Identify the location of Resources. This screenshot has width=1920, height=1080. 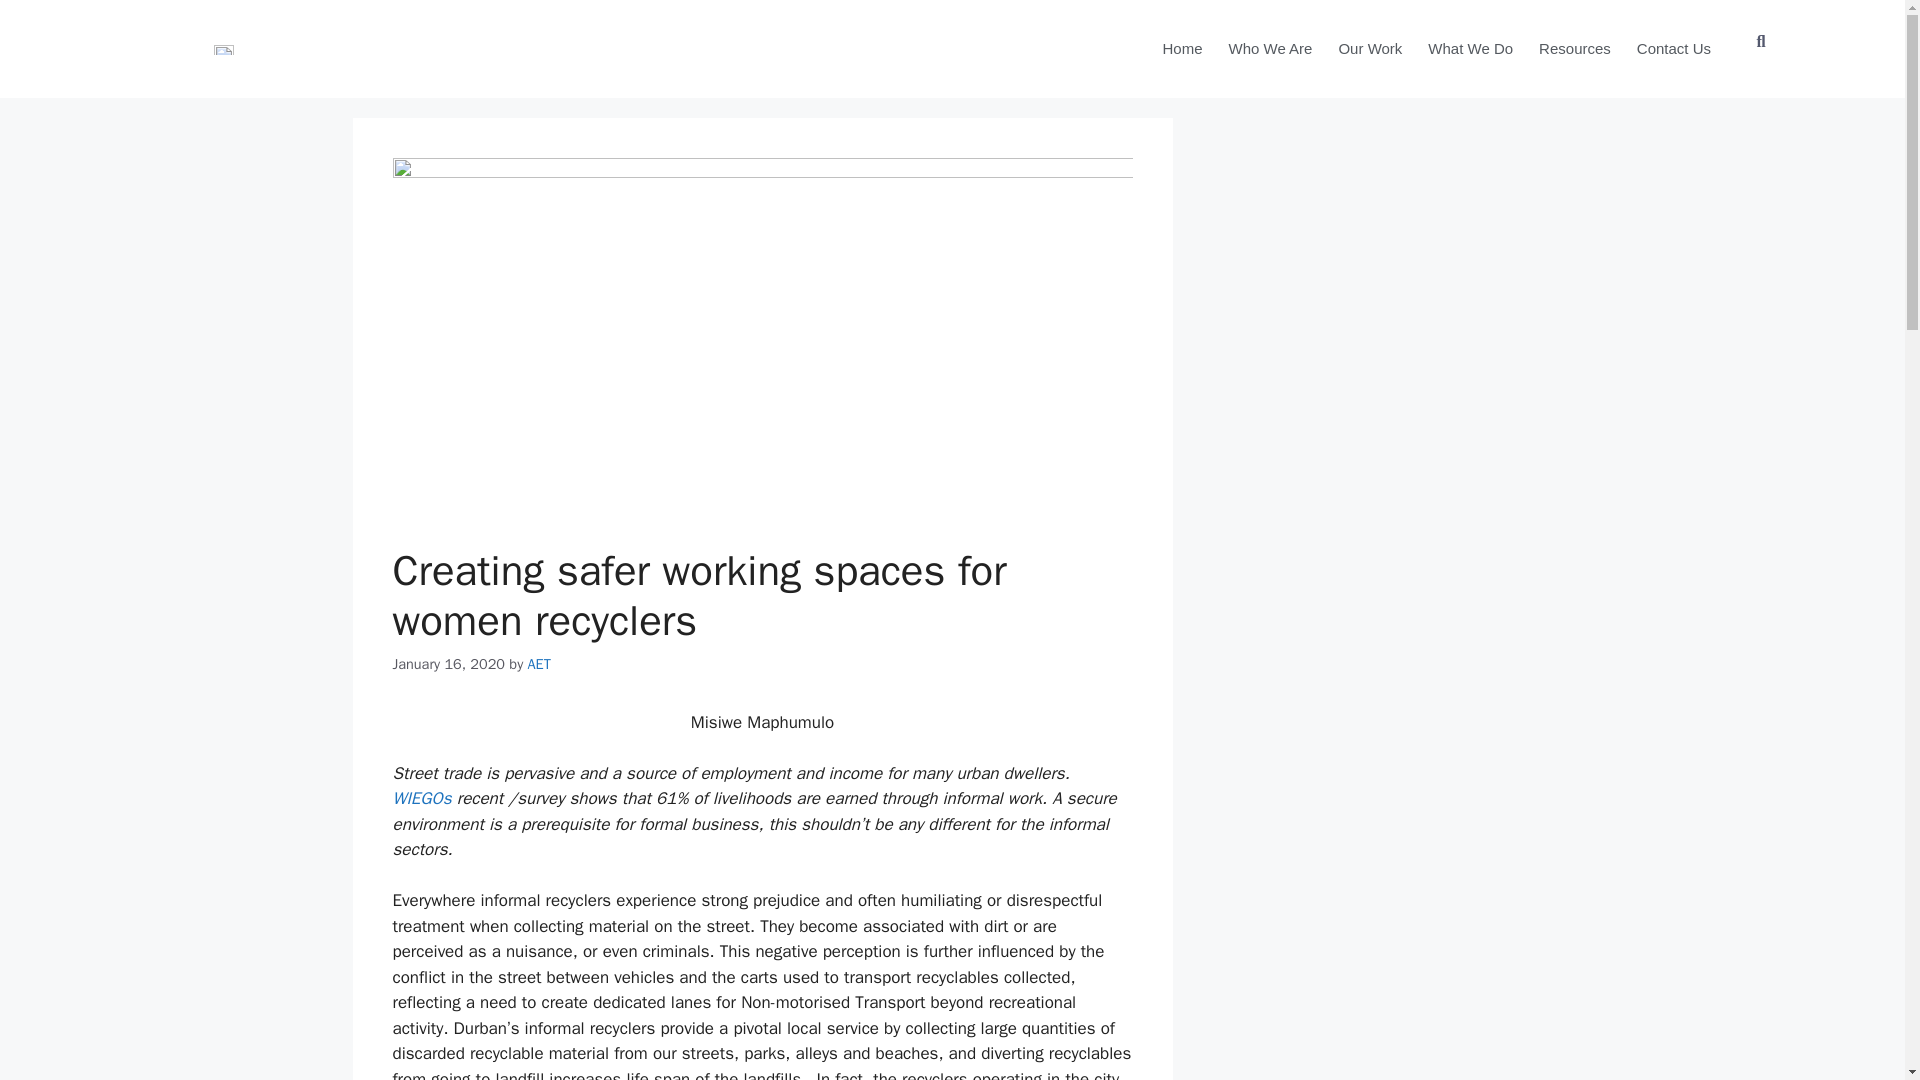
(1575, 49).